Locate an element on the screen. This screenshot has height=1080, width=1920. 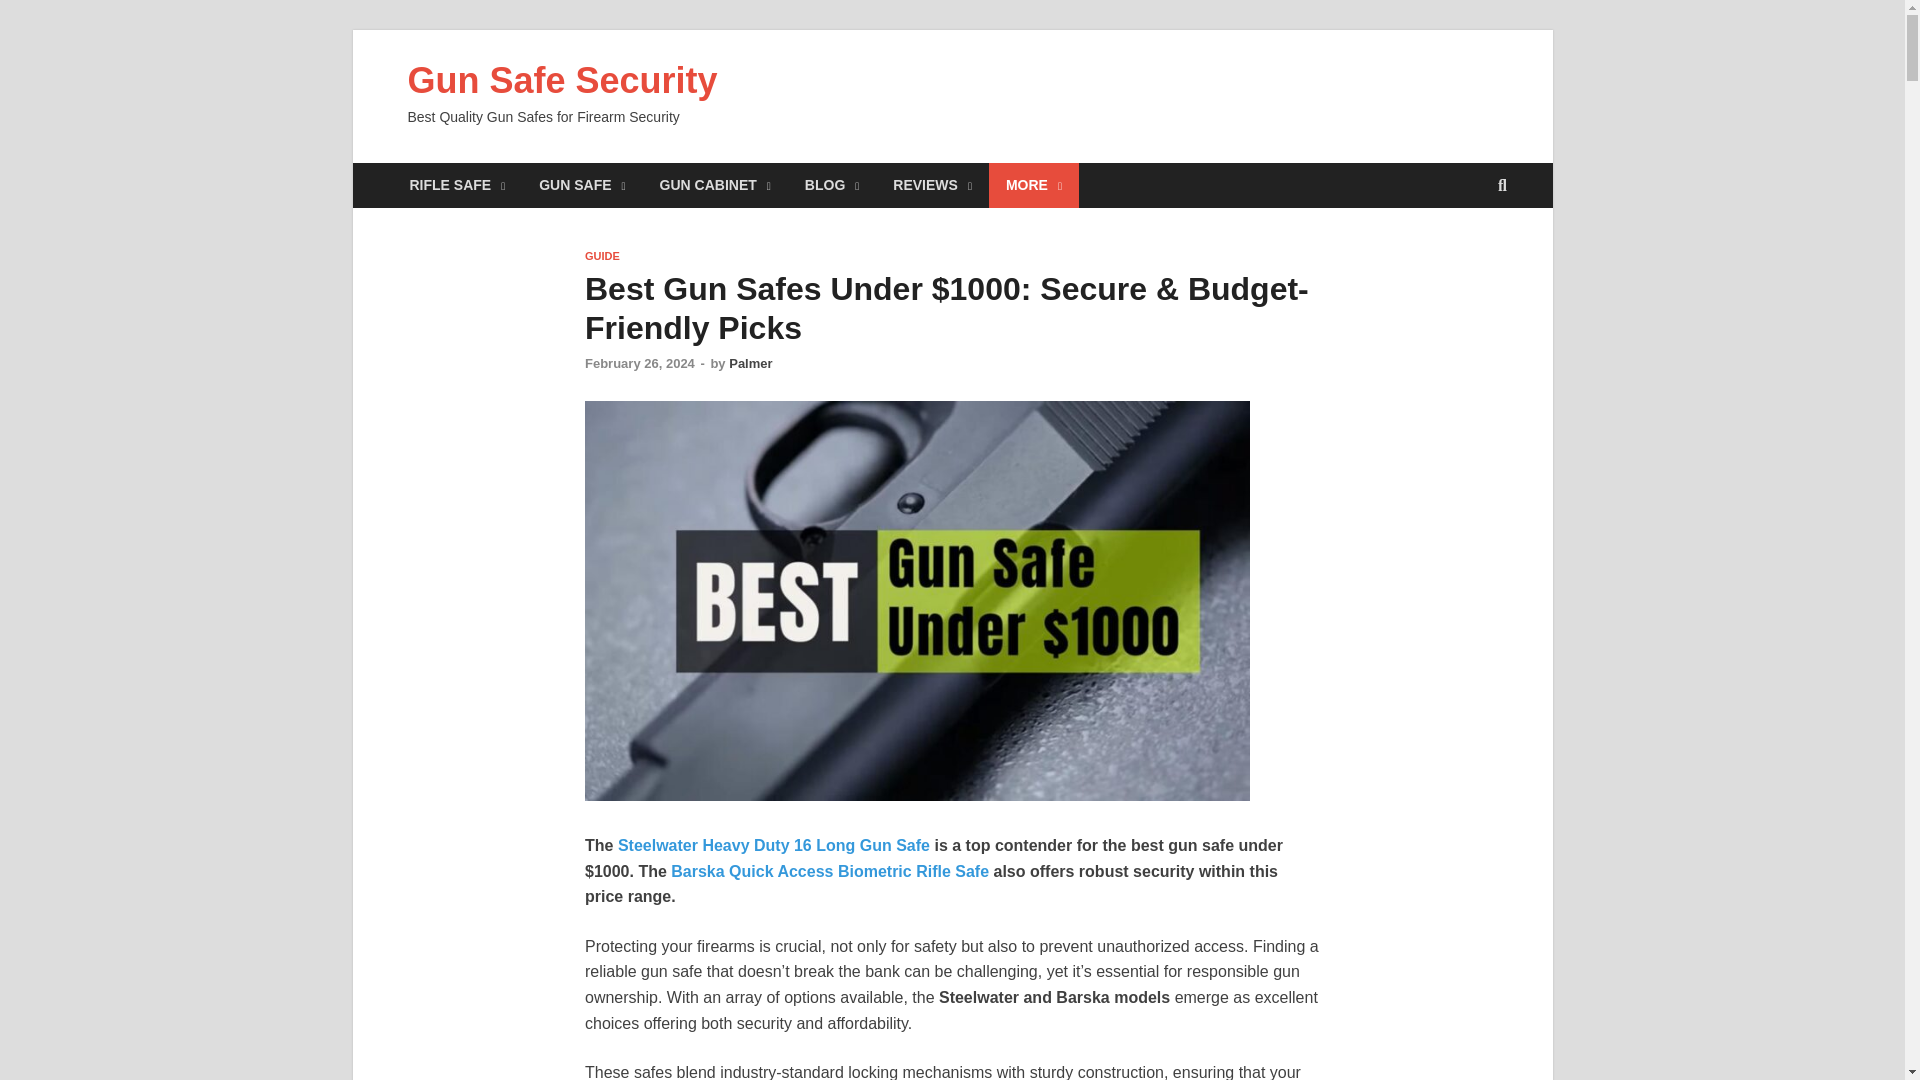
GUN SAFE is located at coordinates (582, 186).